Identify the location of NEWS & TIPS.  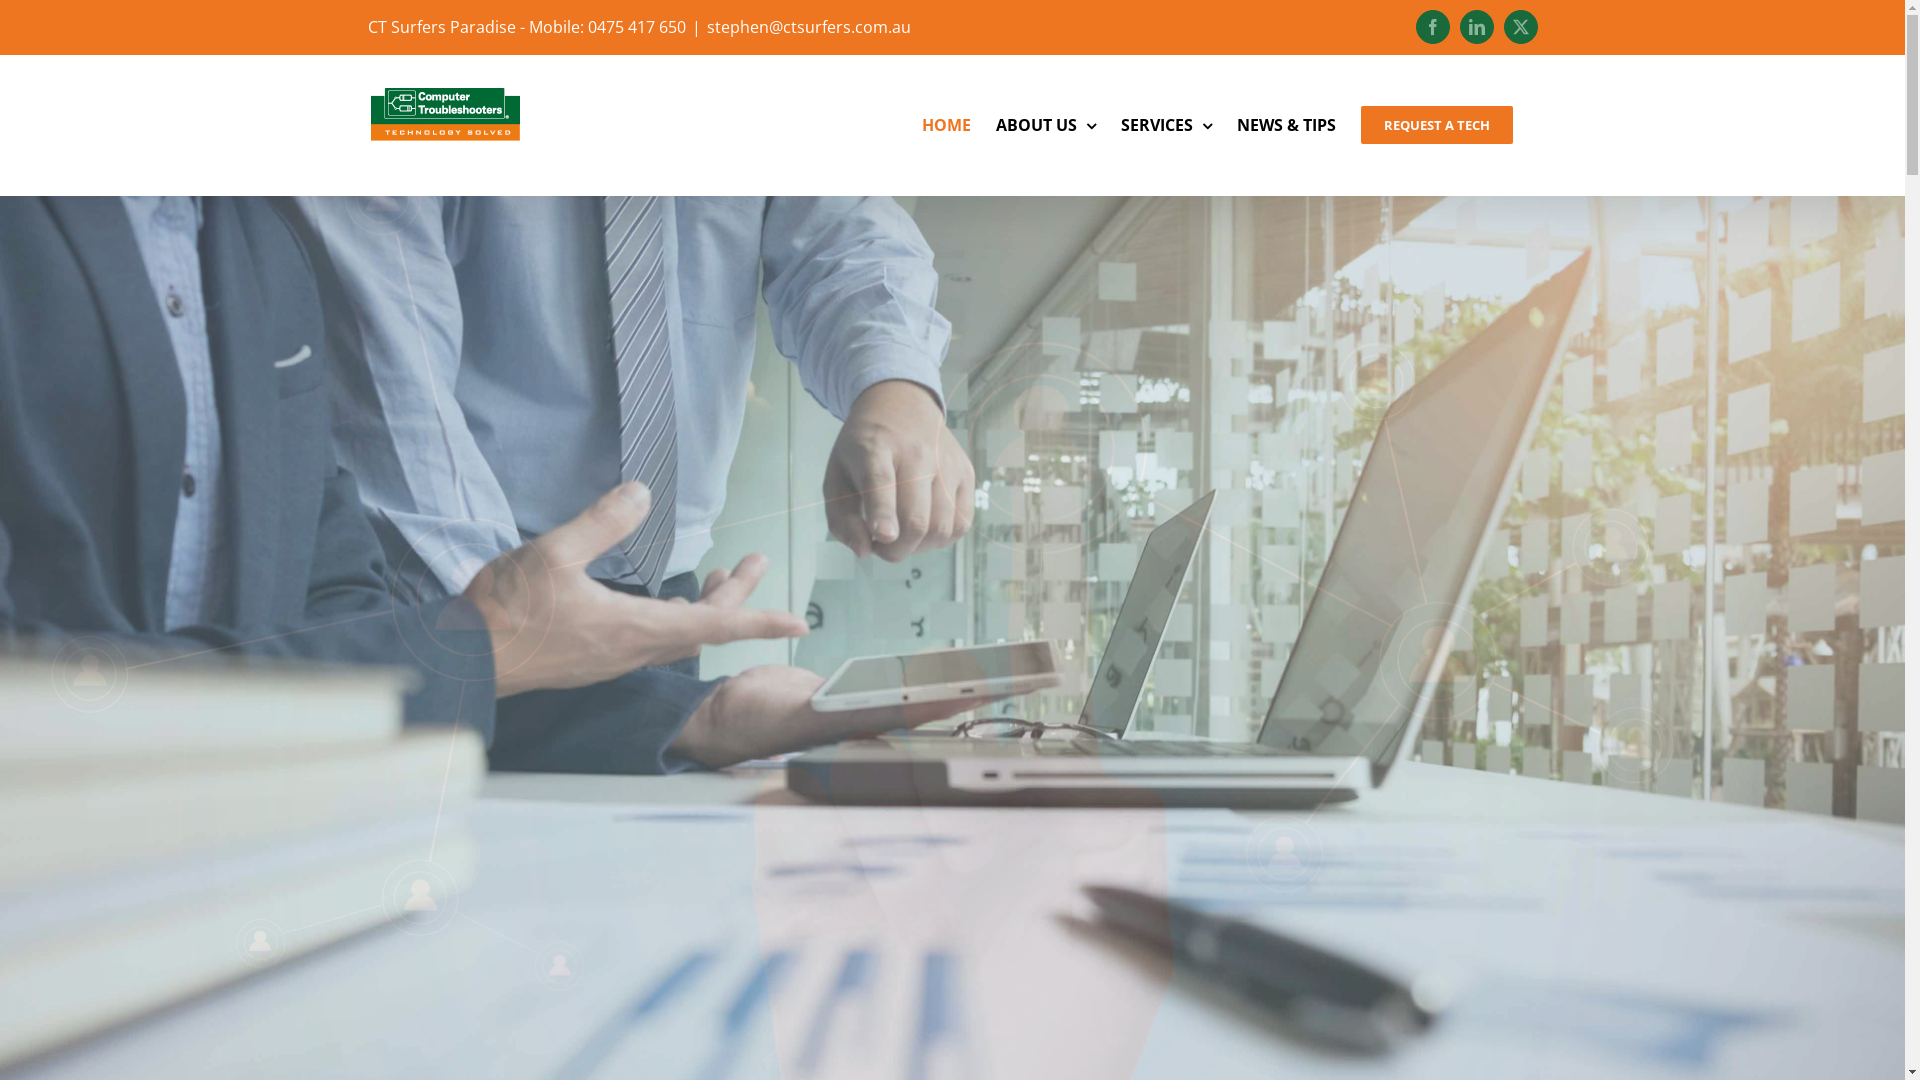
(1286, 125).